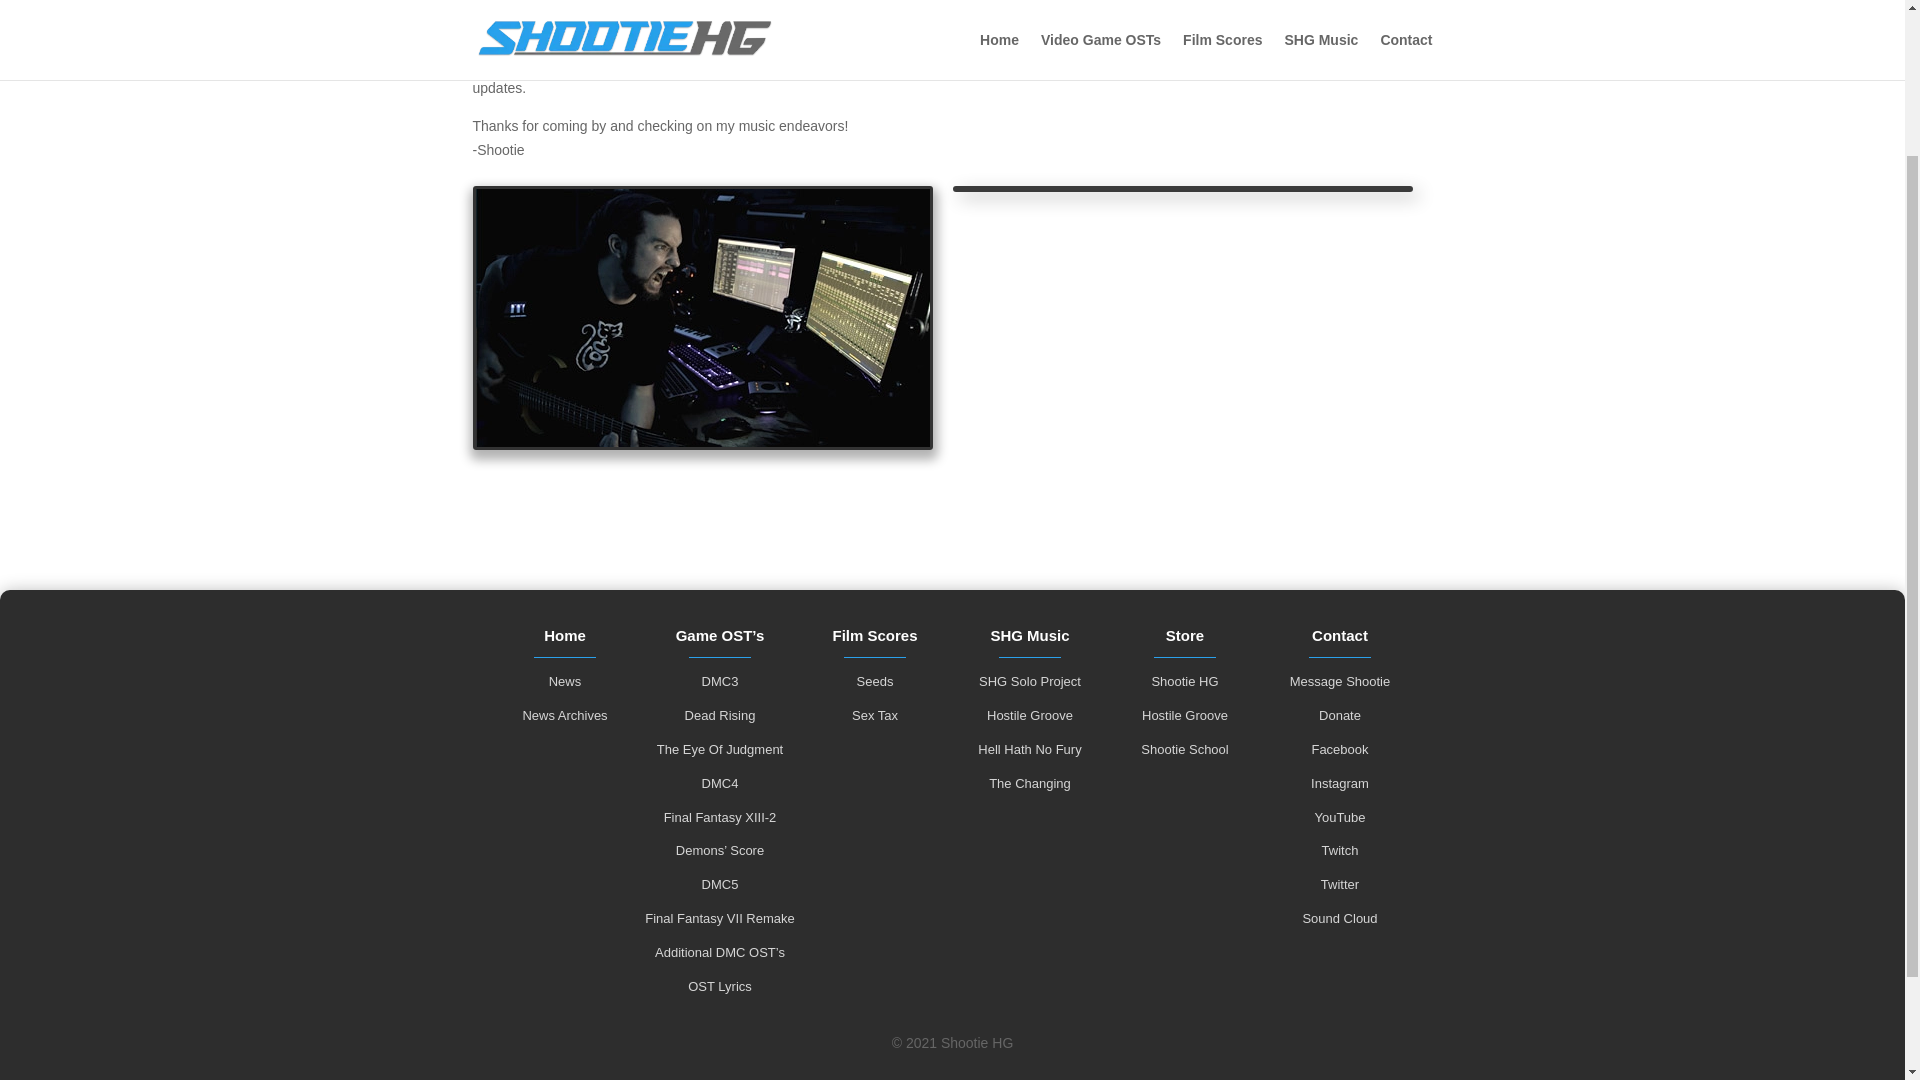 The width and height of the screenshot is (1920, 1080). I want to click on PayPal - The safer, easier way to pay online!, so click(1238, 4).